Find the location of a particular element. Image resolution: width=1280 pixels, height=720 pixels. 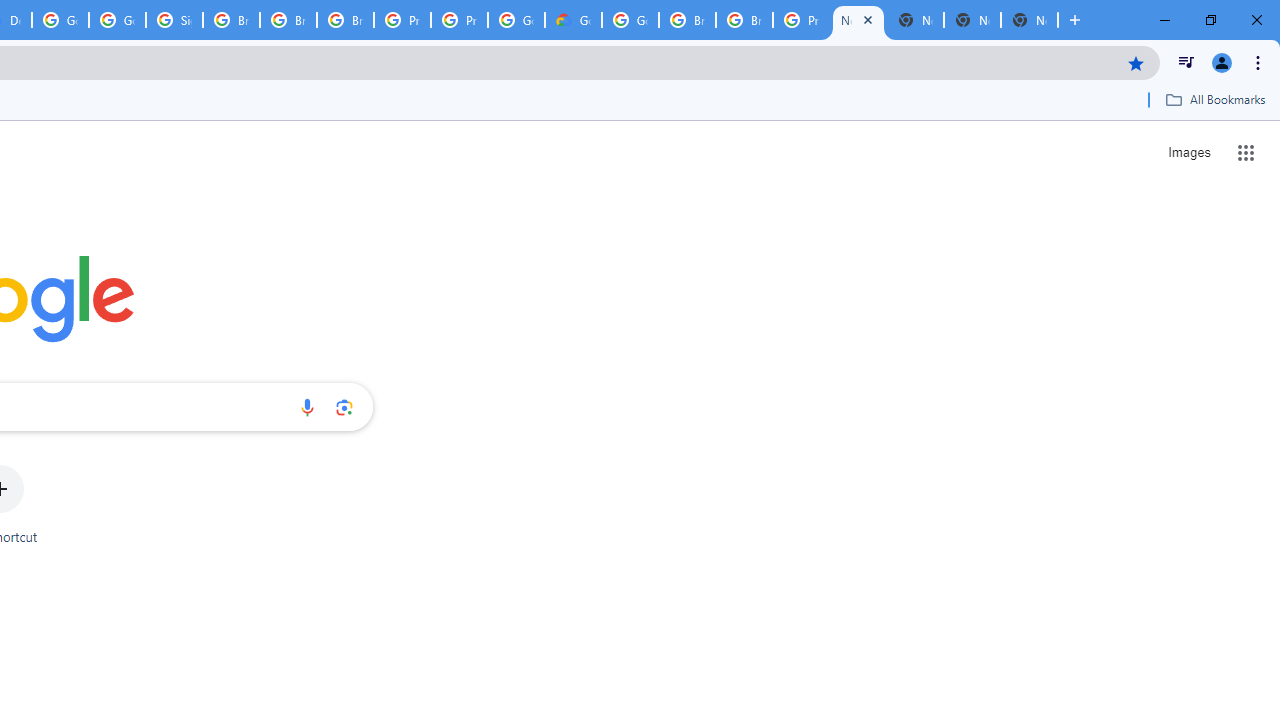

Browse Chrome as a guest - Computer - Google Chrome Help is located at coordinates (345, 20).